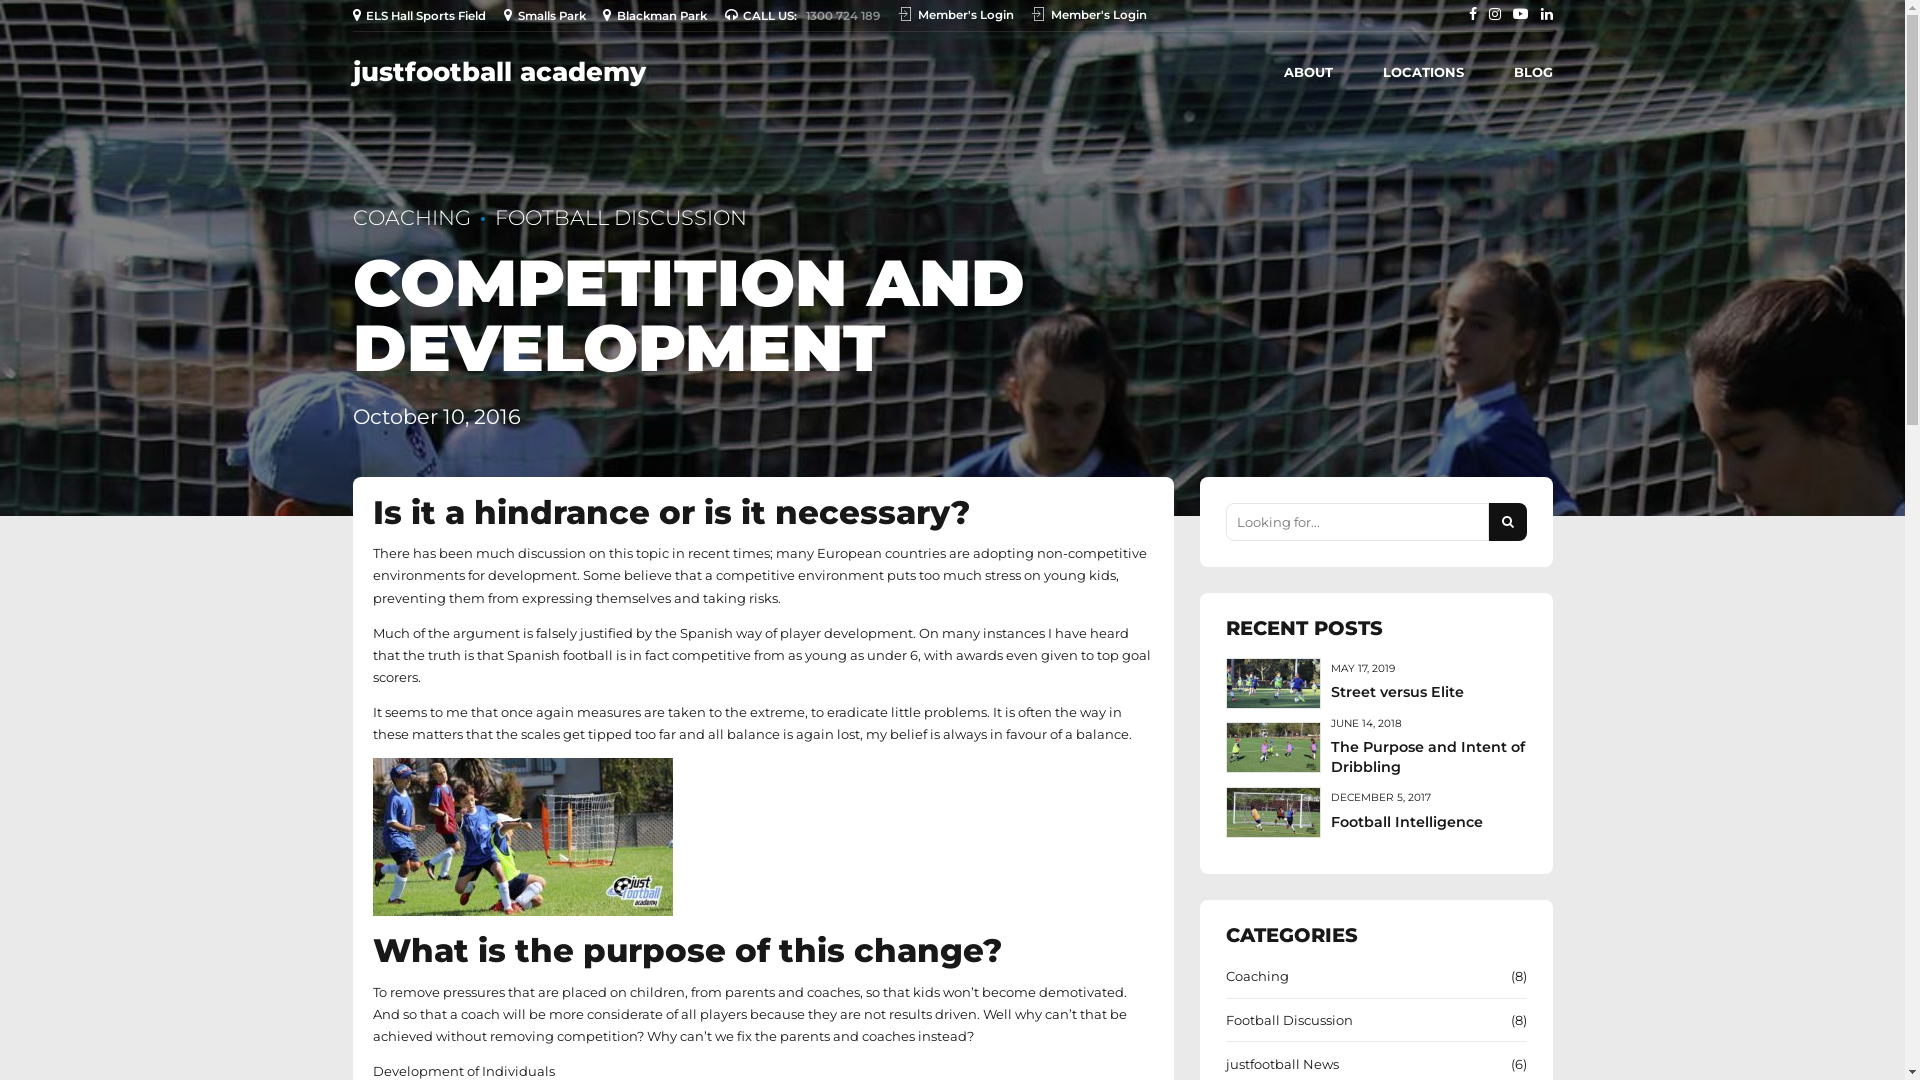 The height and width of the screenshot is (1080, 1920). Describe the element at coordinates (411, 218) in the screenshot. I see `COACHING` at that location.